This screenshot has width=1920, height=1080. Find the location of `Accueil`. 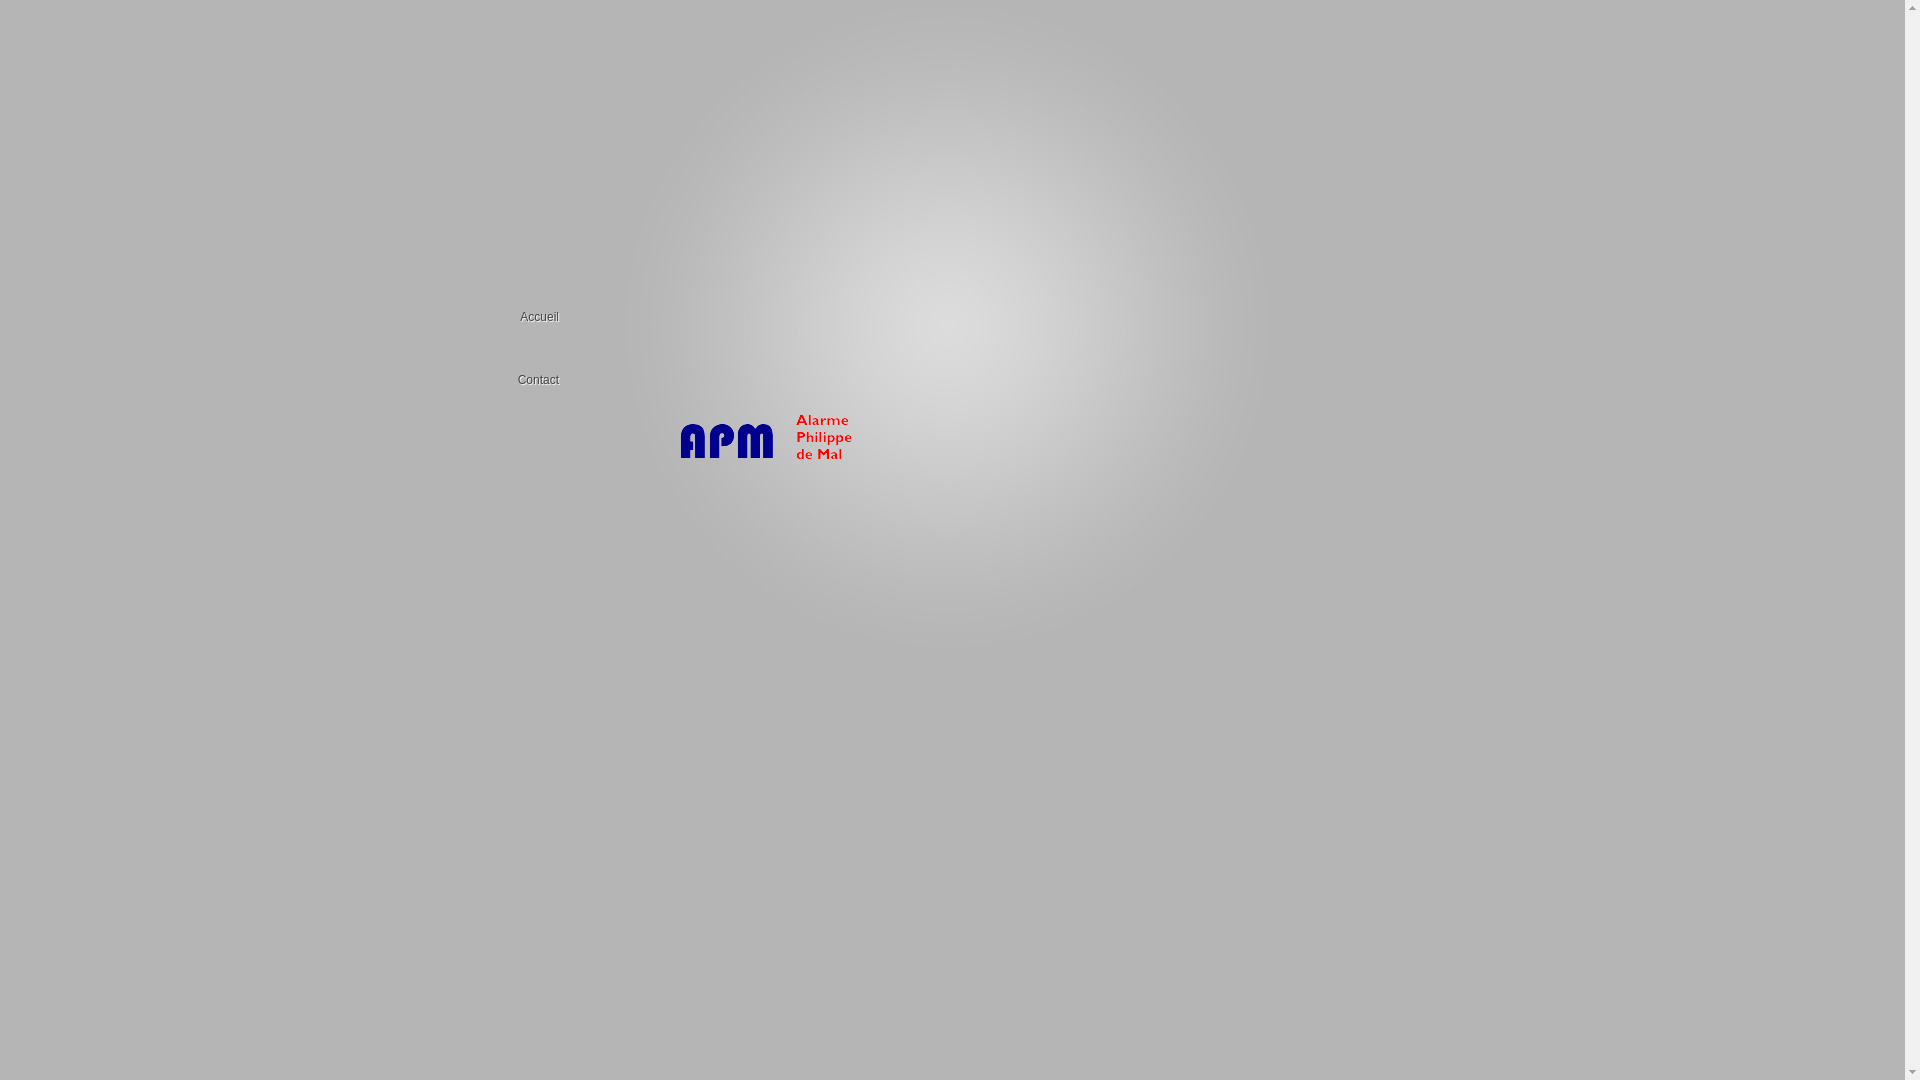

Accueil is located at coordinates (544, 317).